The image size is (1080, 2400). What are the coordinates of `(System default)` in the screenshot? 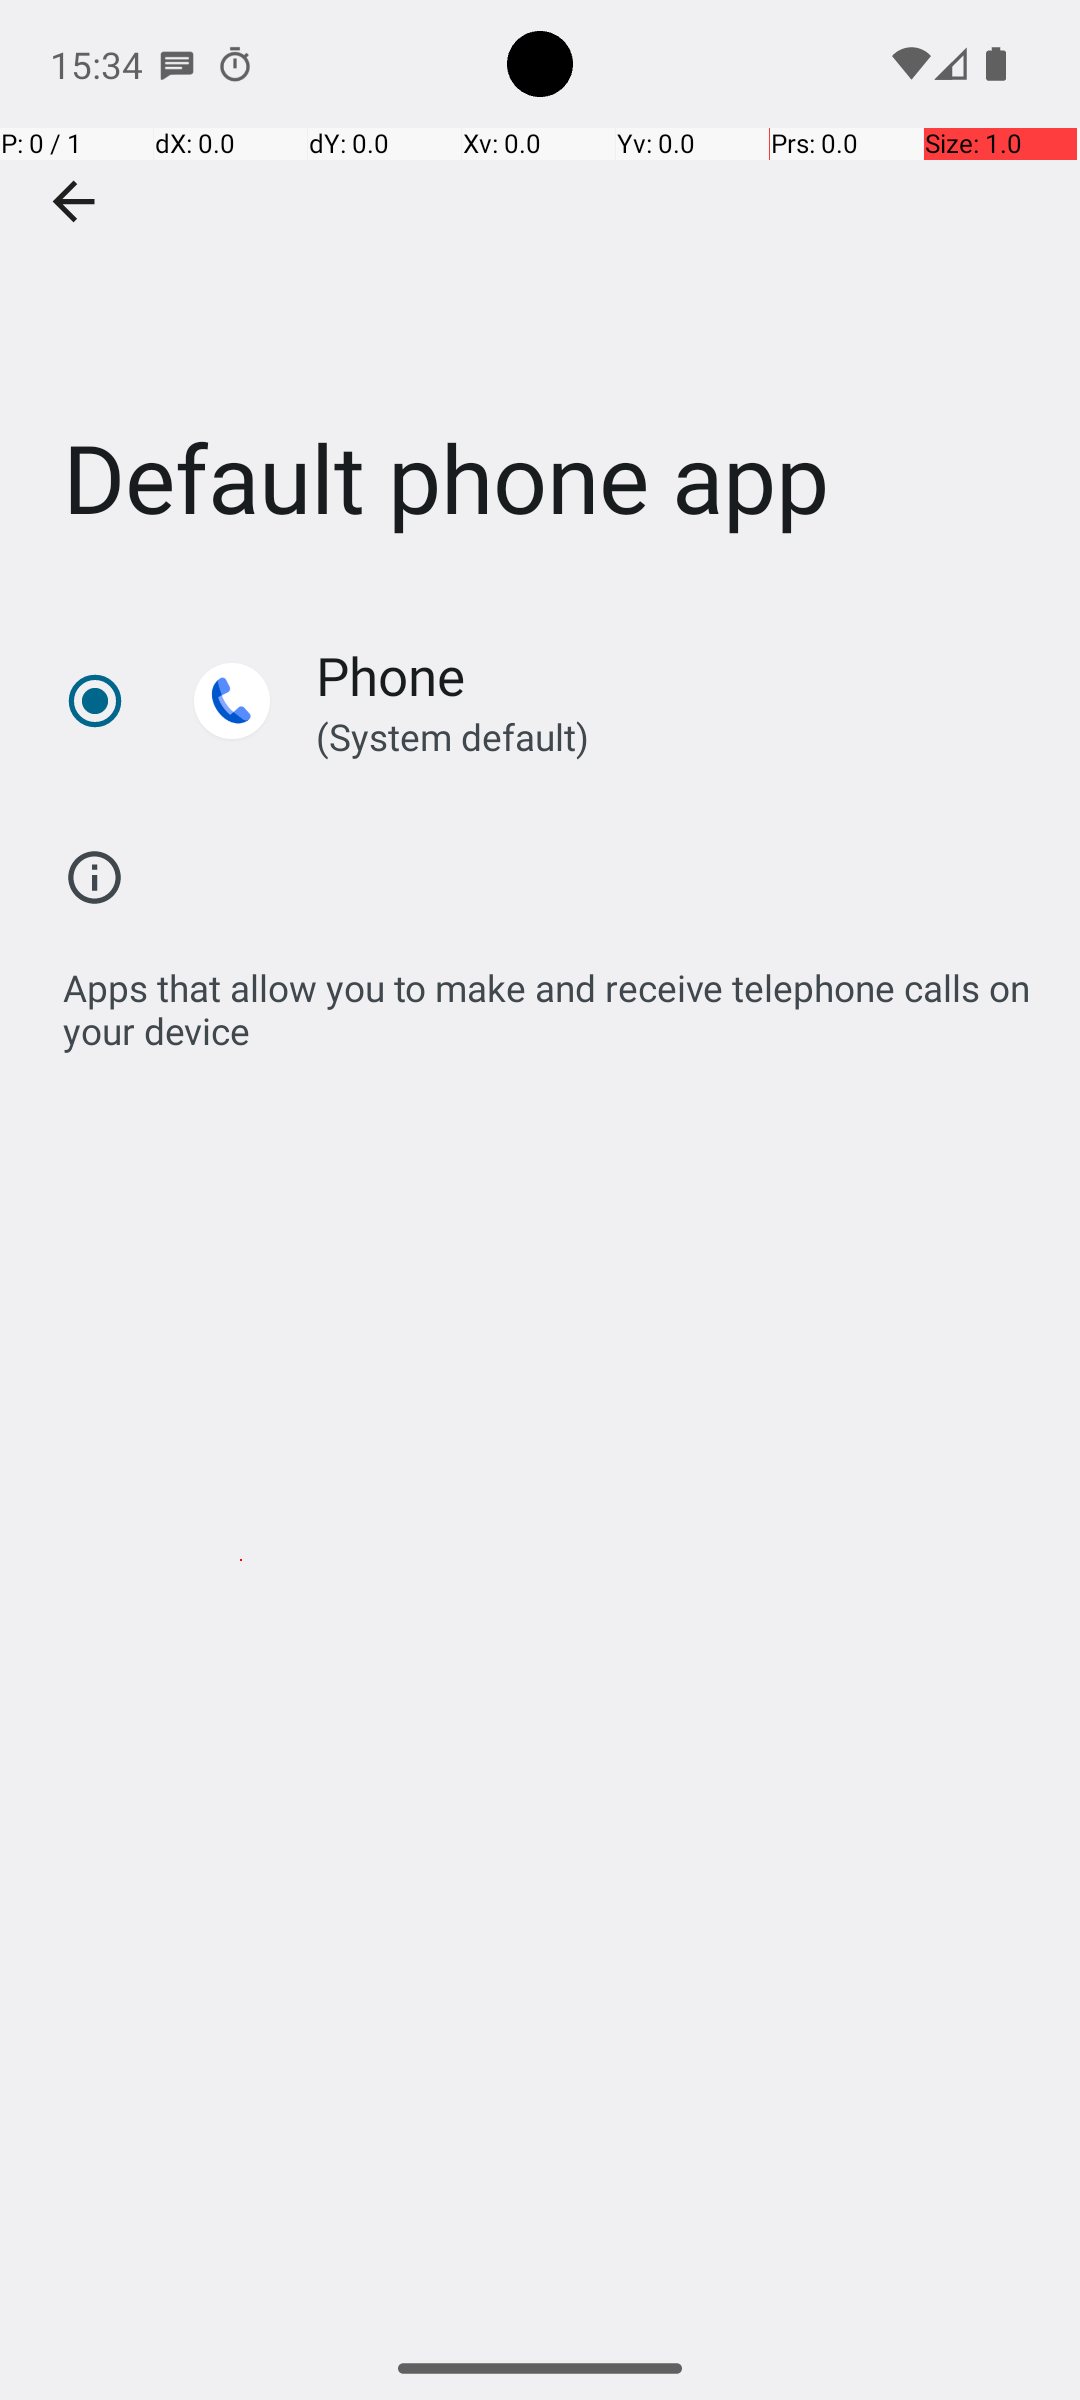 It's located at (656, 736).